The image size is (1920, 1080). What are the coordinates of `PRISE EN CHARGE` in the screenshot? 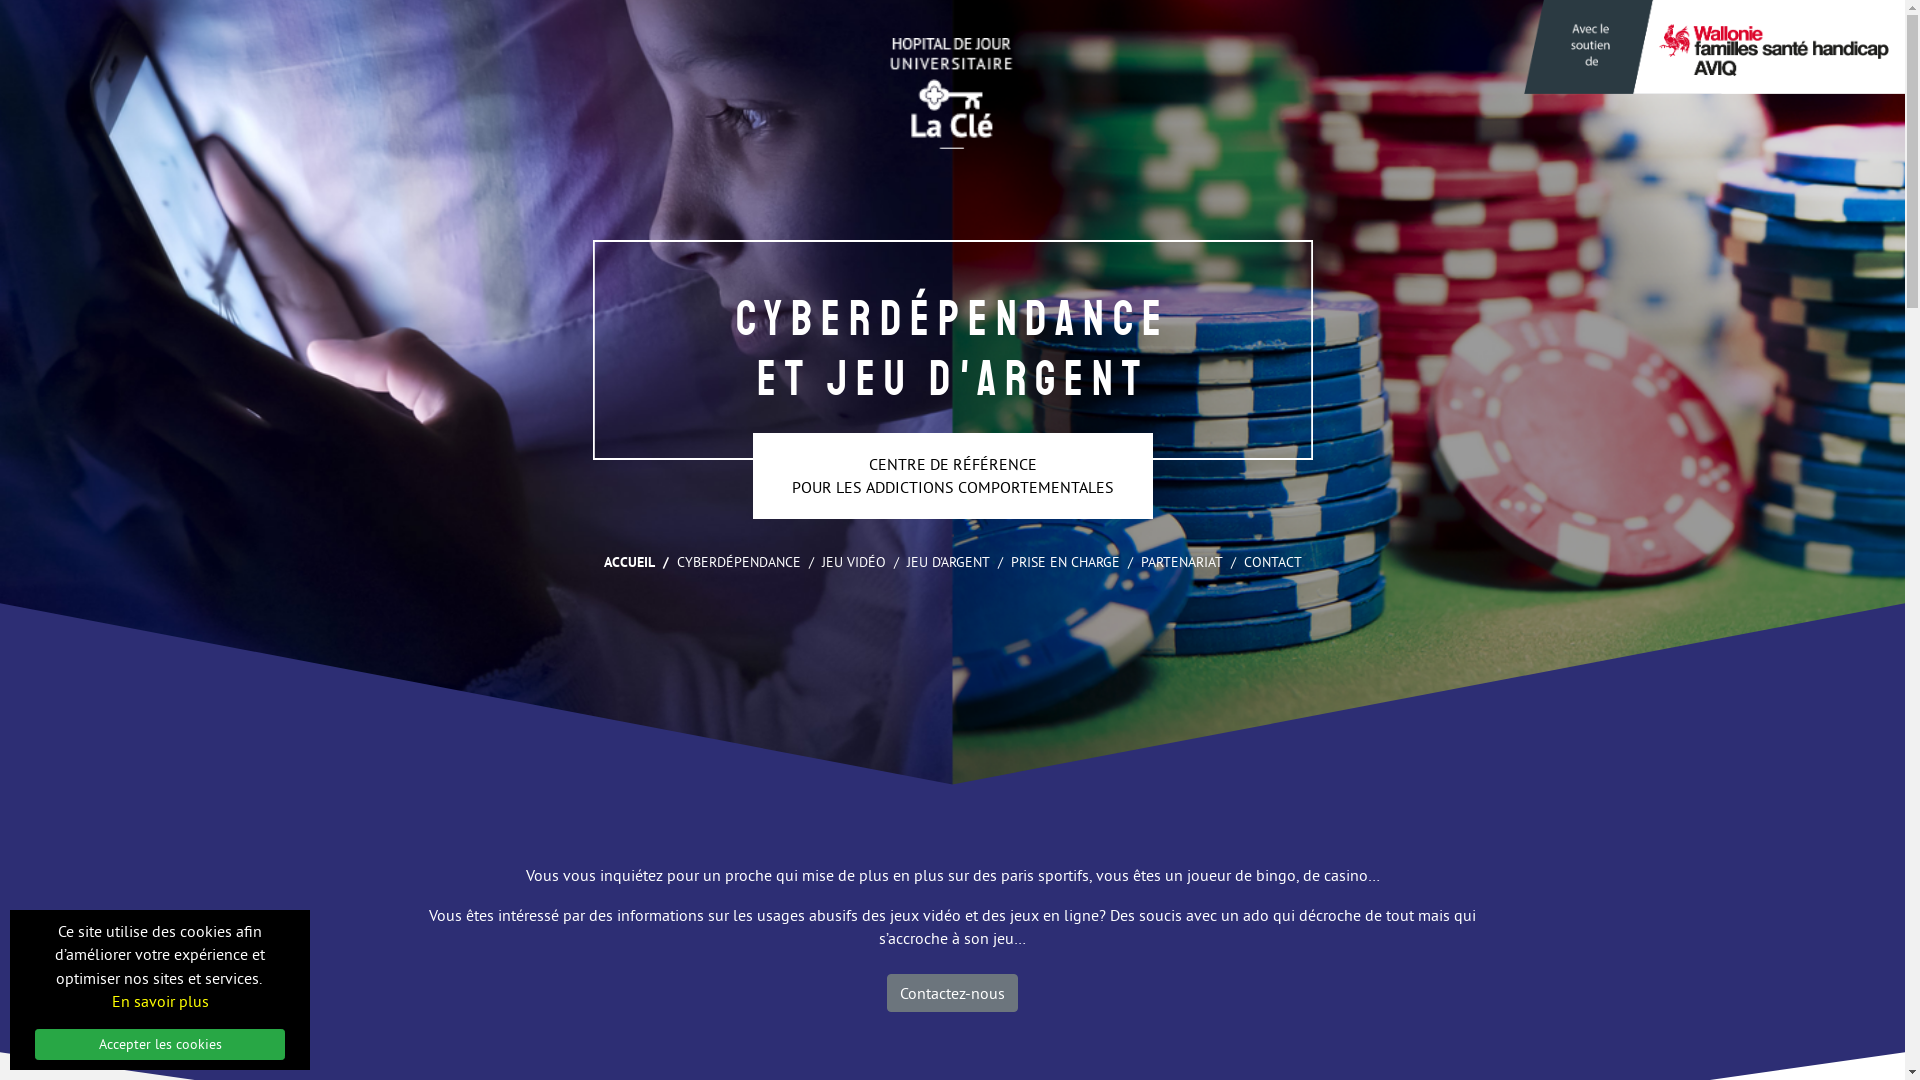 It's located at (1064, 566).